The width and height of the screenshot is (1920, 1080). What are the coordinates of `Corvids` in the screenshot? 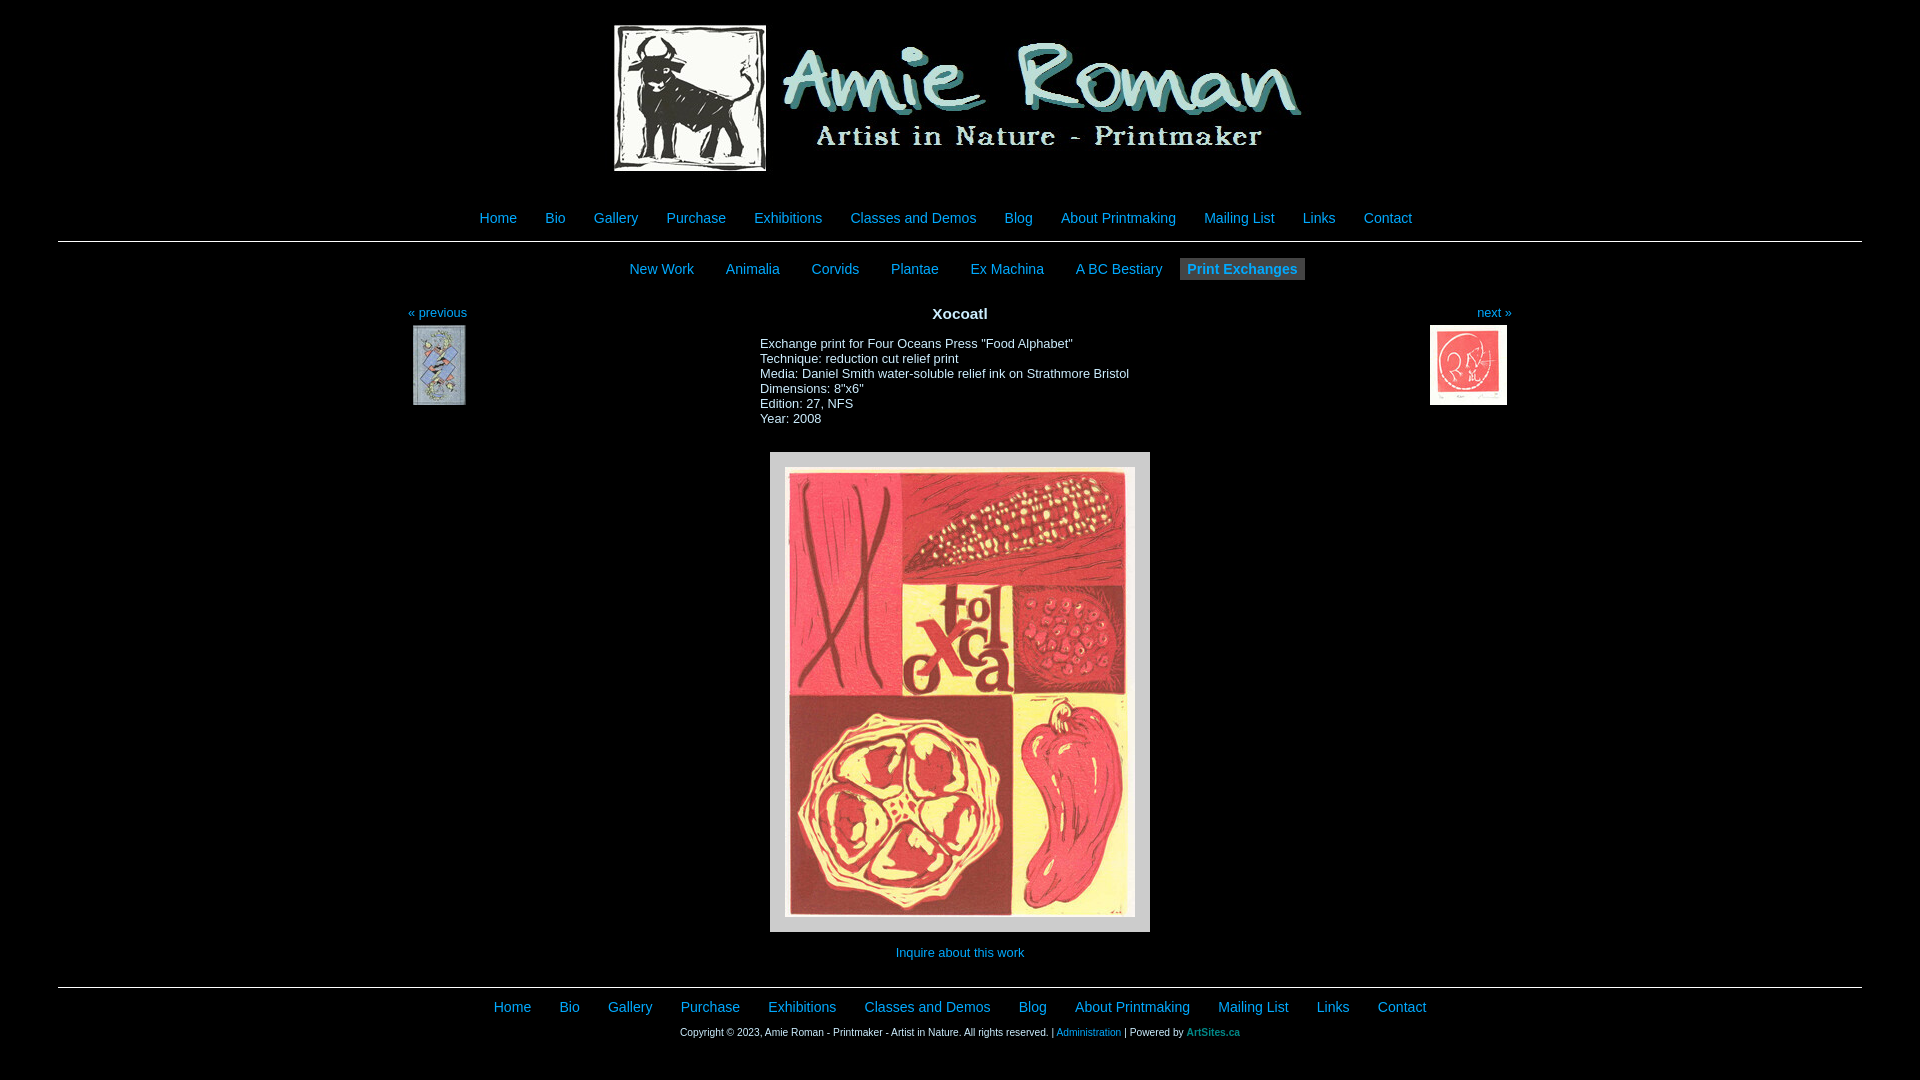 It's located at (836, 269).